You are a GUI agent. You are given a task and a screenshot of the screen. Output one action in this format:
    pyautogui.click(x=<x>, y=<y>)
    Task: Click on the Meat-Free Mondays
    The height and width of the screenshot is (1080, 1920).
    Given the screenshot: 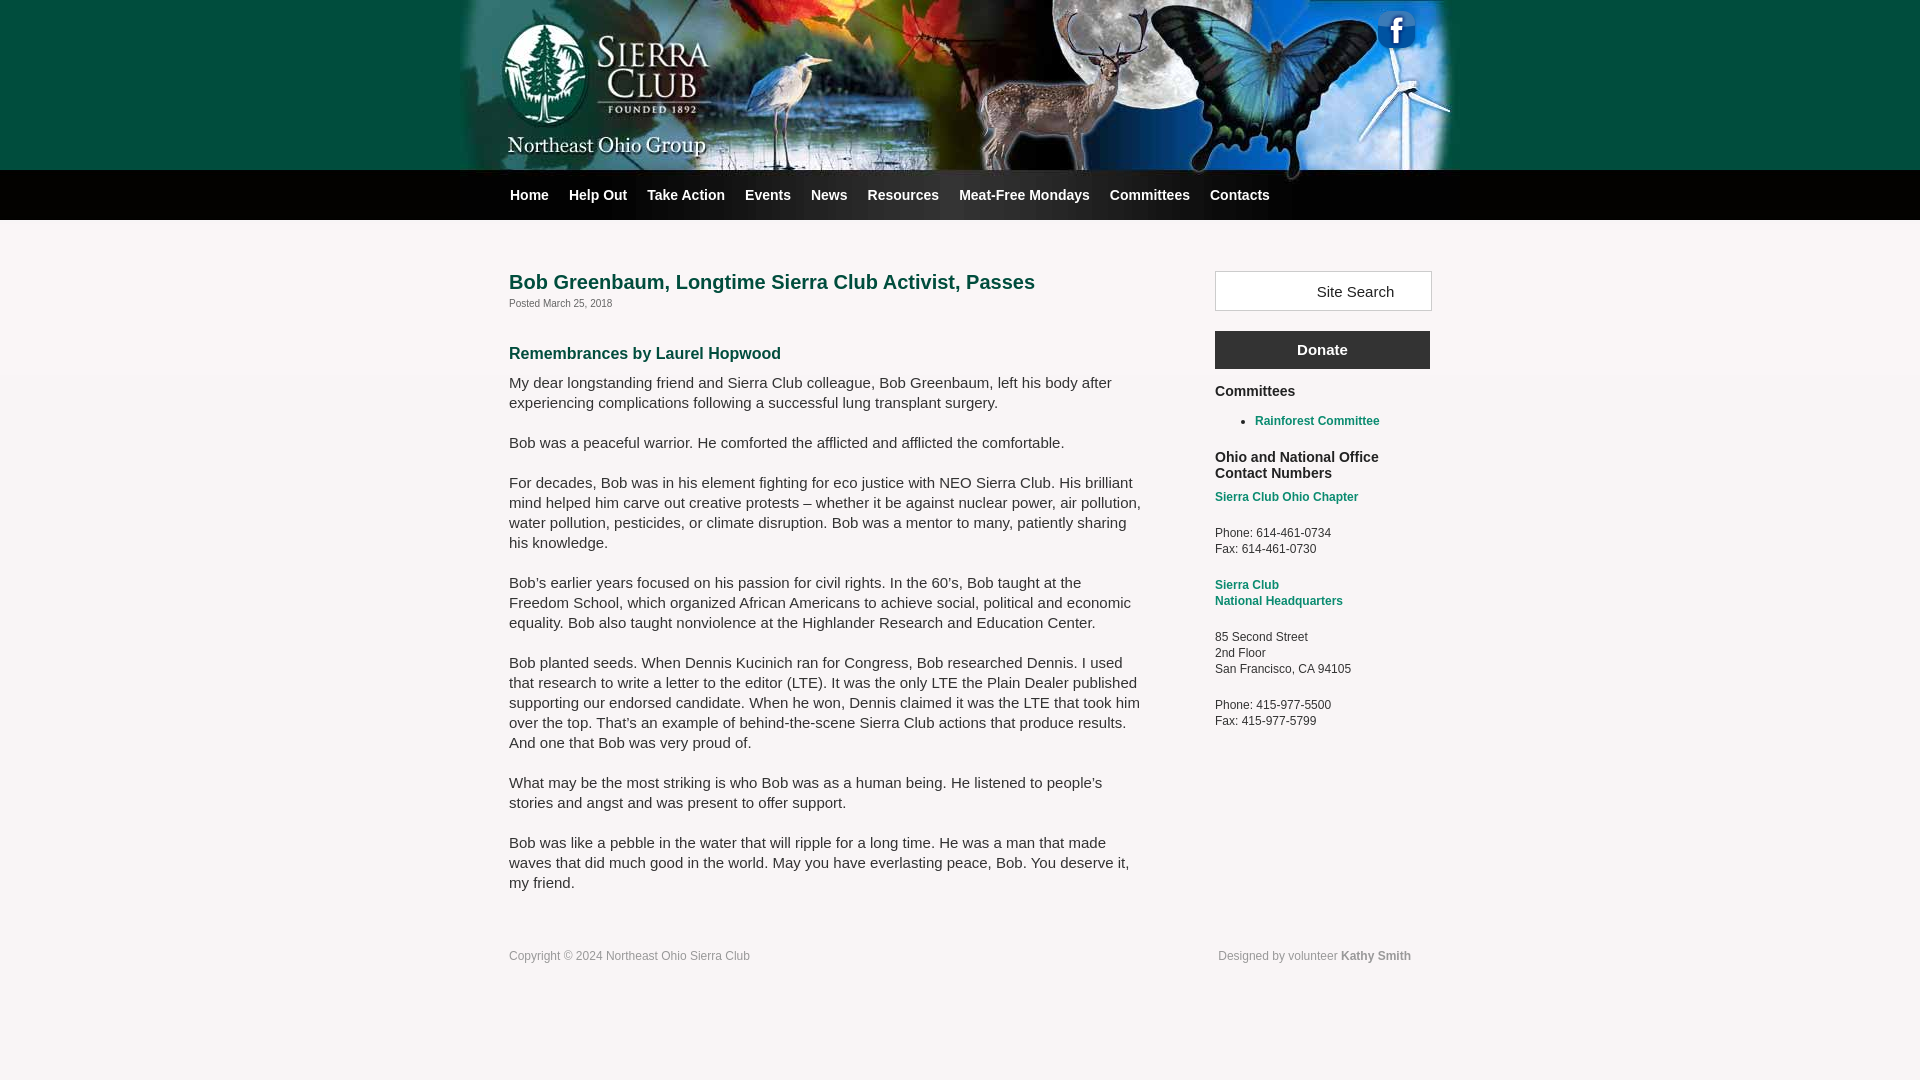 What is the action you would take?
    pyautogui.click(x=1024, y=194)
    